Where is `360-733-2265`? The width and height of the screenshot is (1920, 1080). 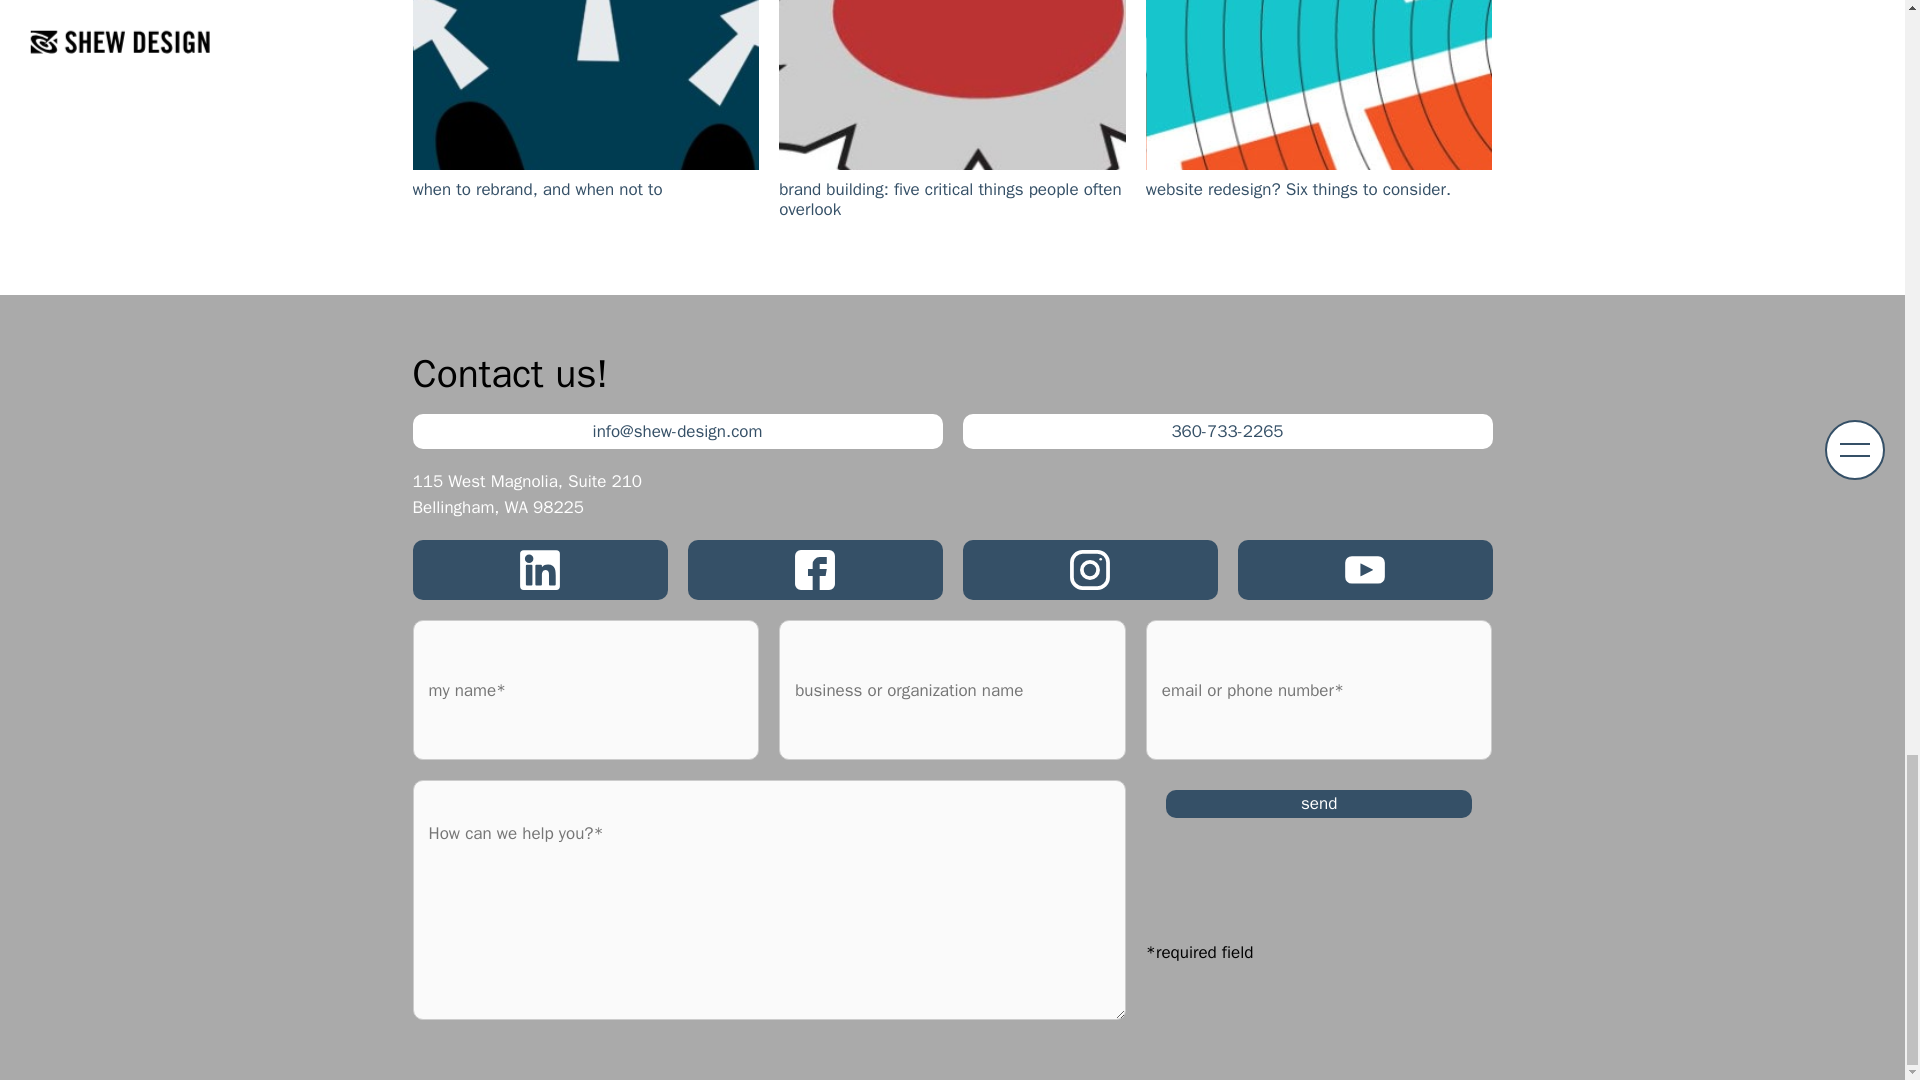
360-733-2265 is located at coordinates (1226, 432).